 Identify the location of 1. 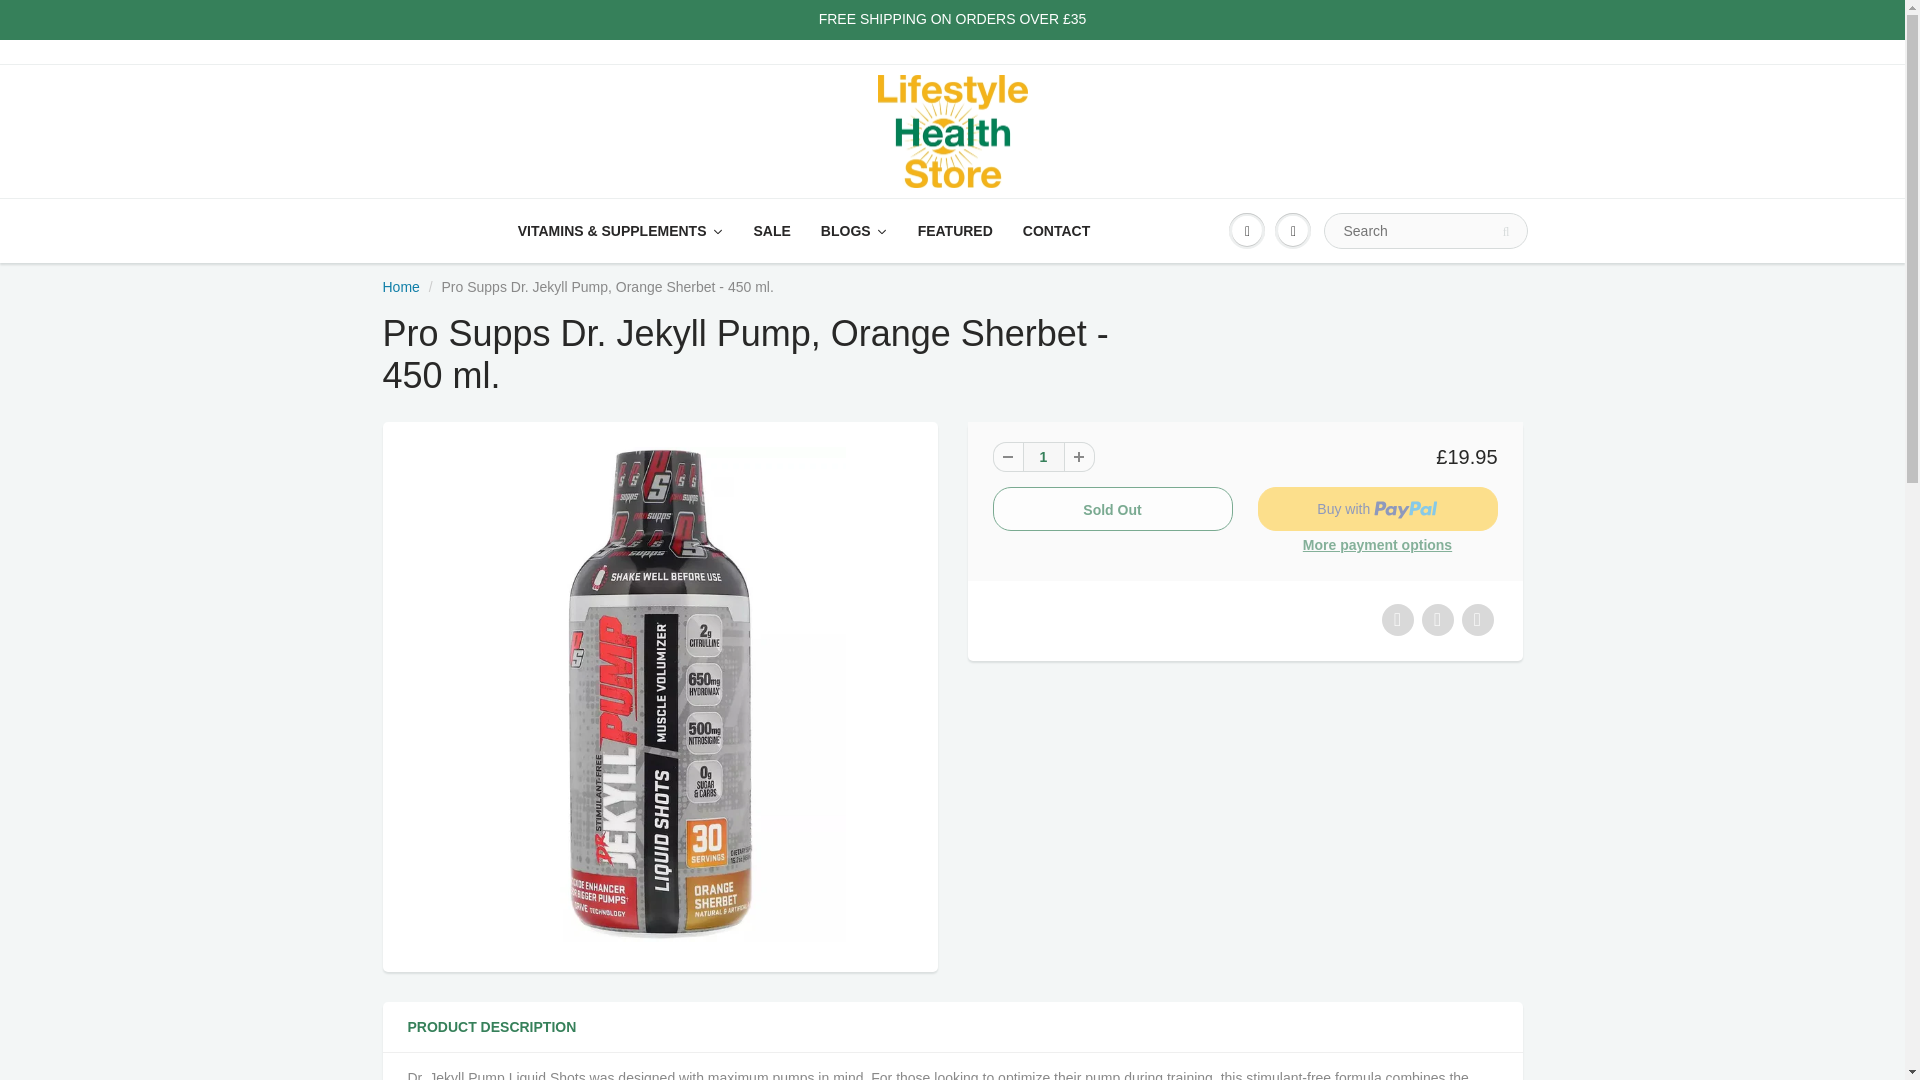
(1042, 456).